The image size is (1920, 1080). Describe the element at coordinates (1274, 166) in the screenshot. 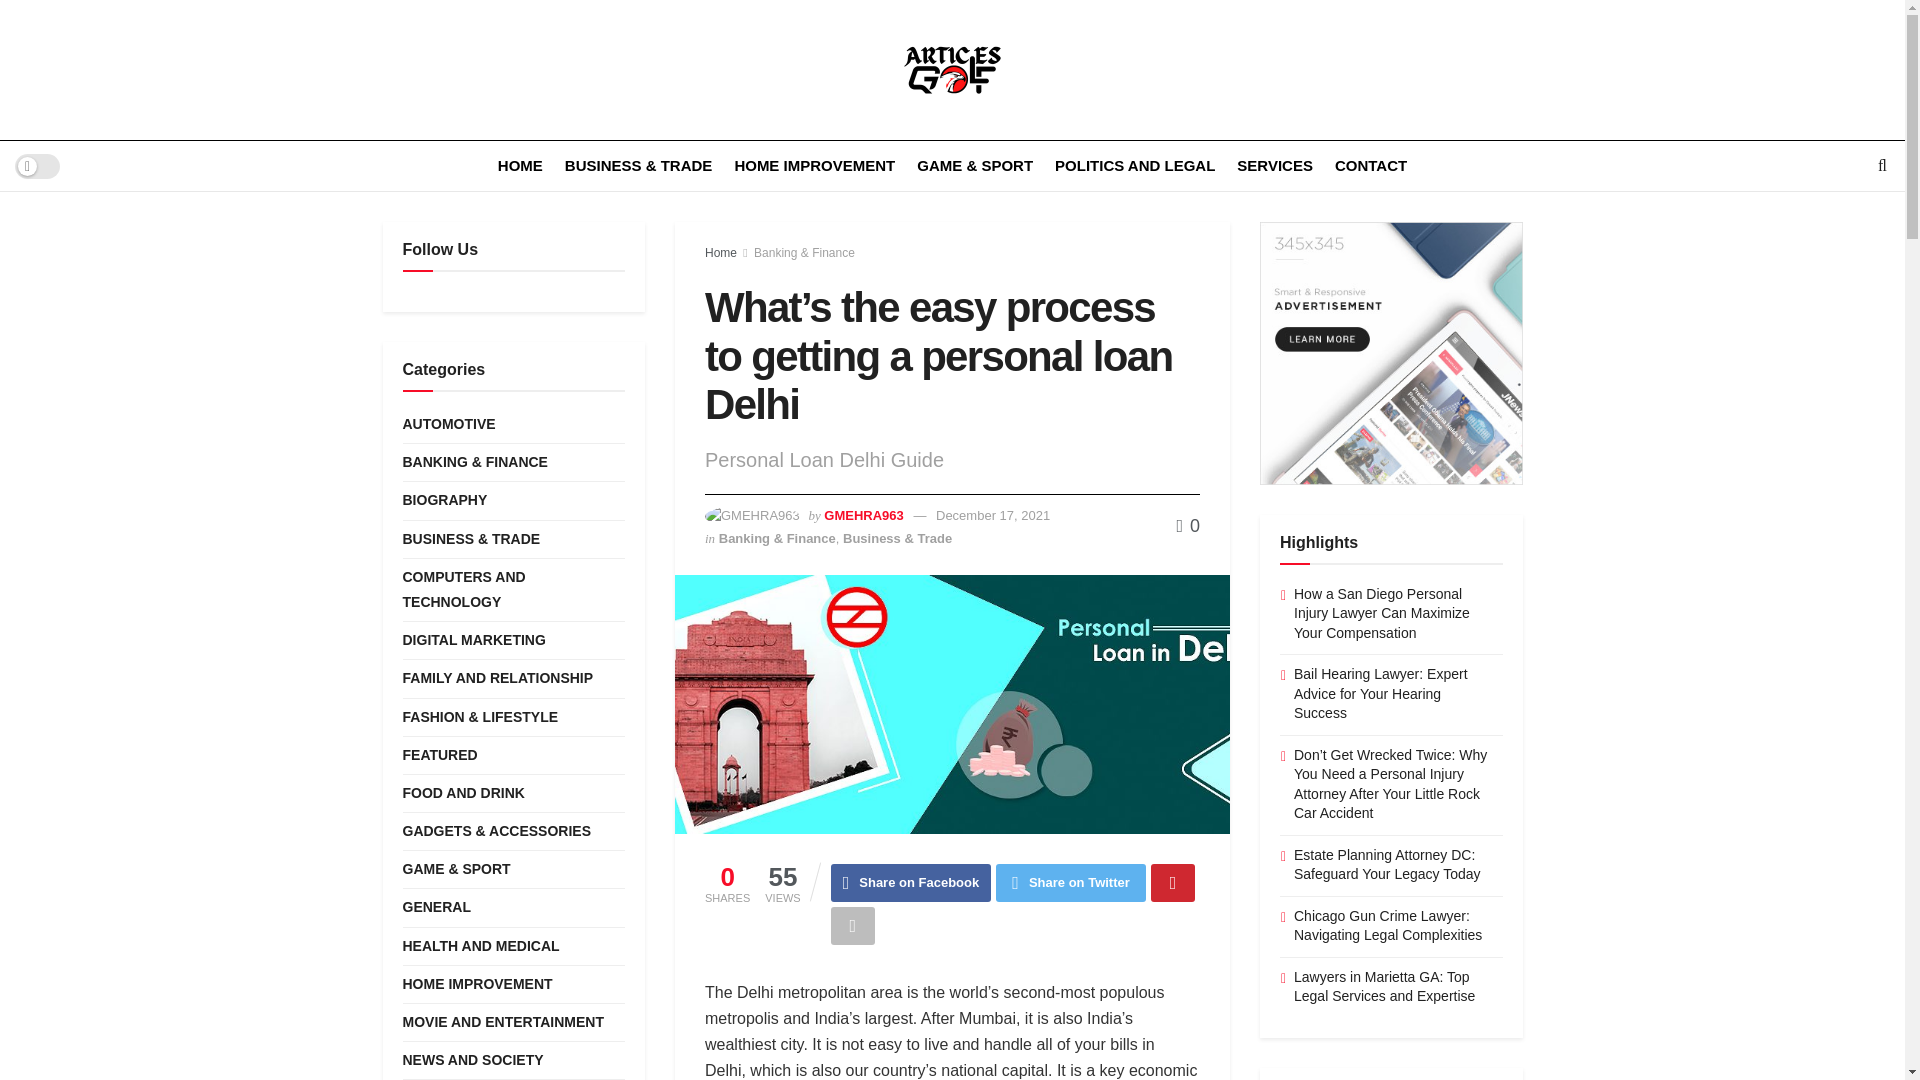

I see `SERVICES` at that location.